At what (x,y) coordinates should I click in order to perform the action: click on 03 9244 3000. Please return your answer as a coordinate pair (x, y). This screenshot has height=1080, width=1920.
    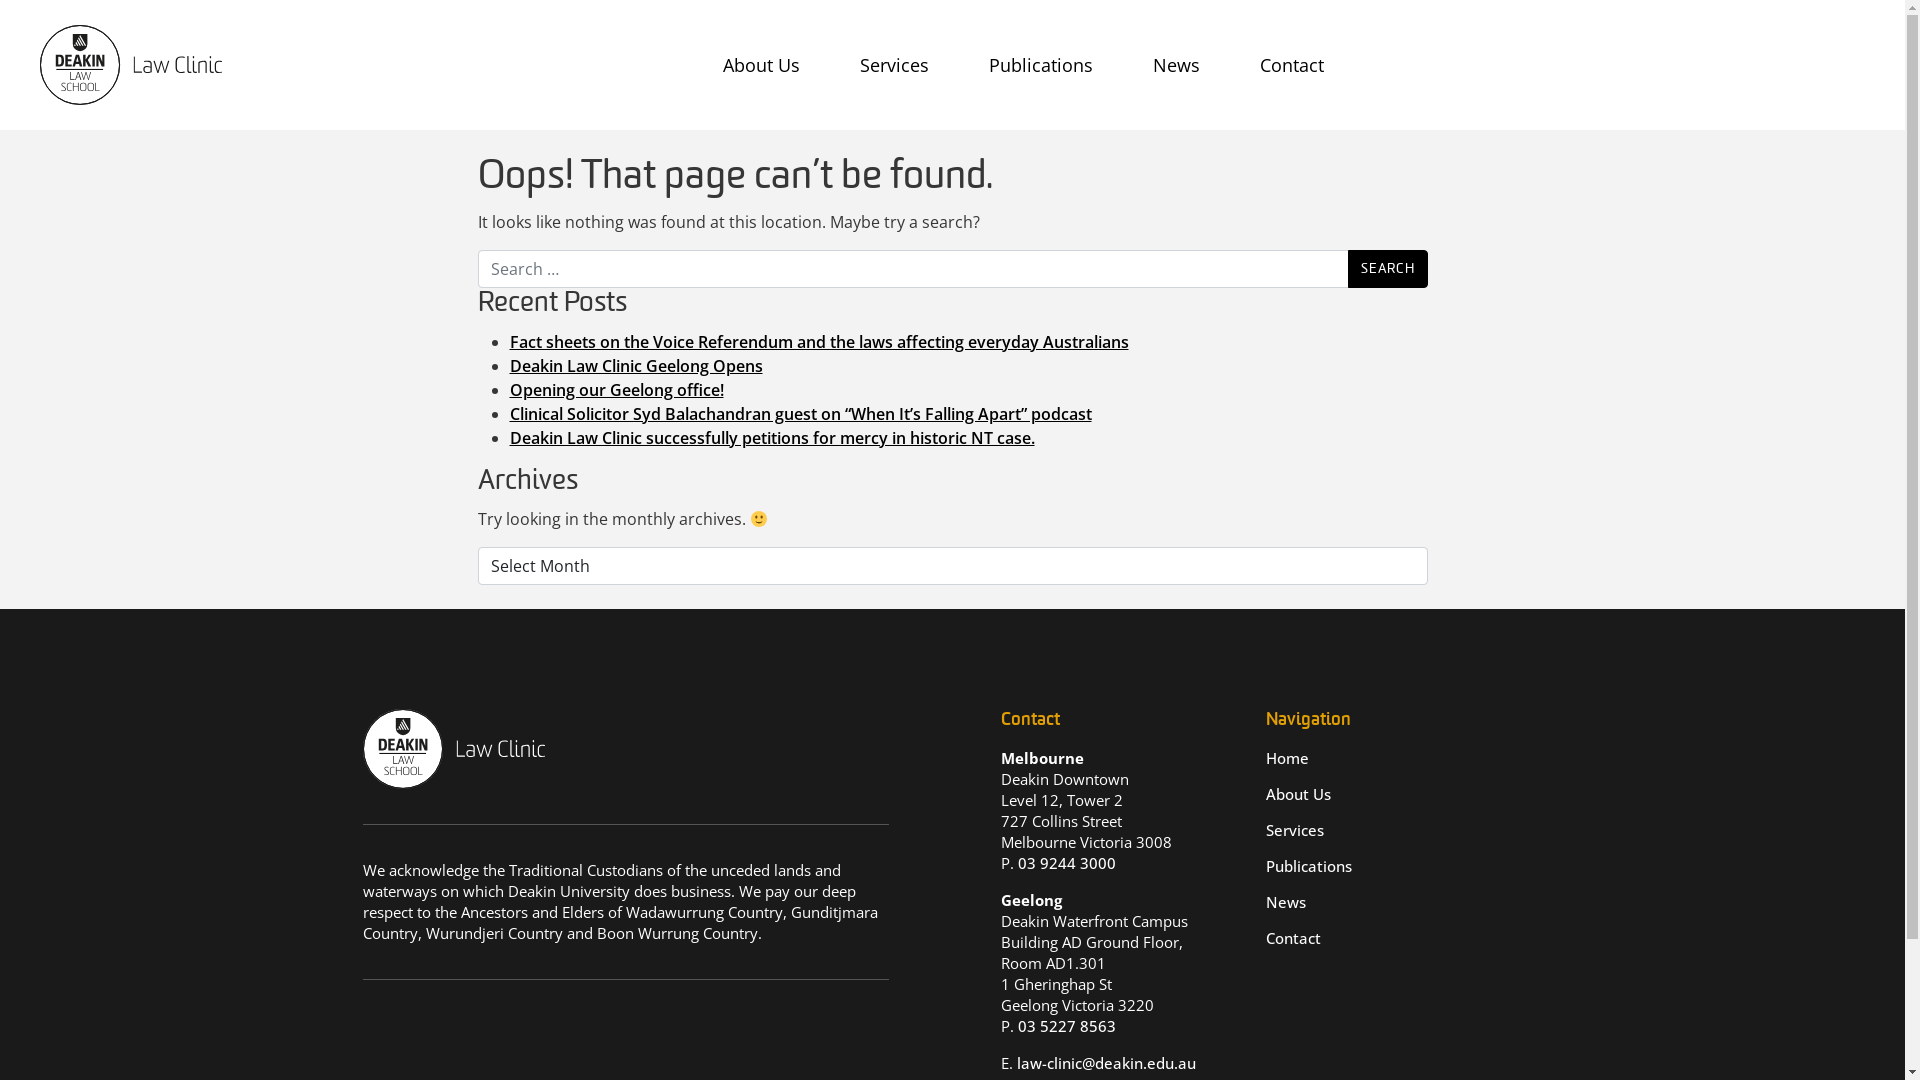
    Looking at the image, I should click on (1066, 863).